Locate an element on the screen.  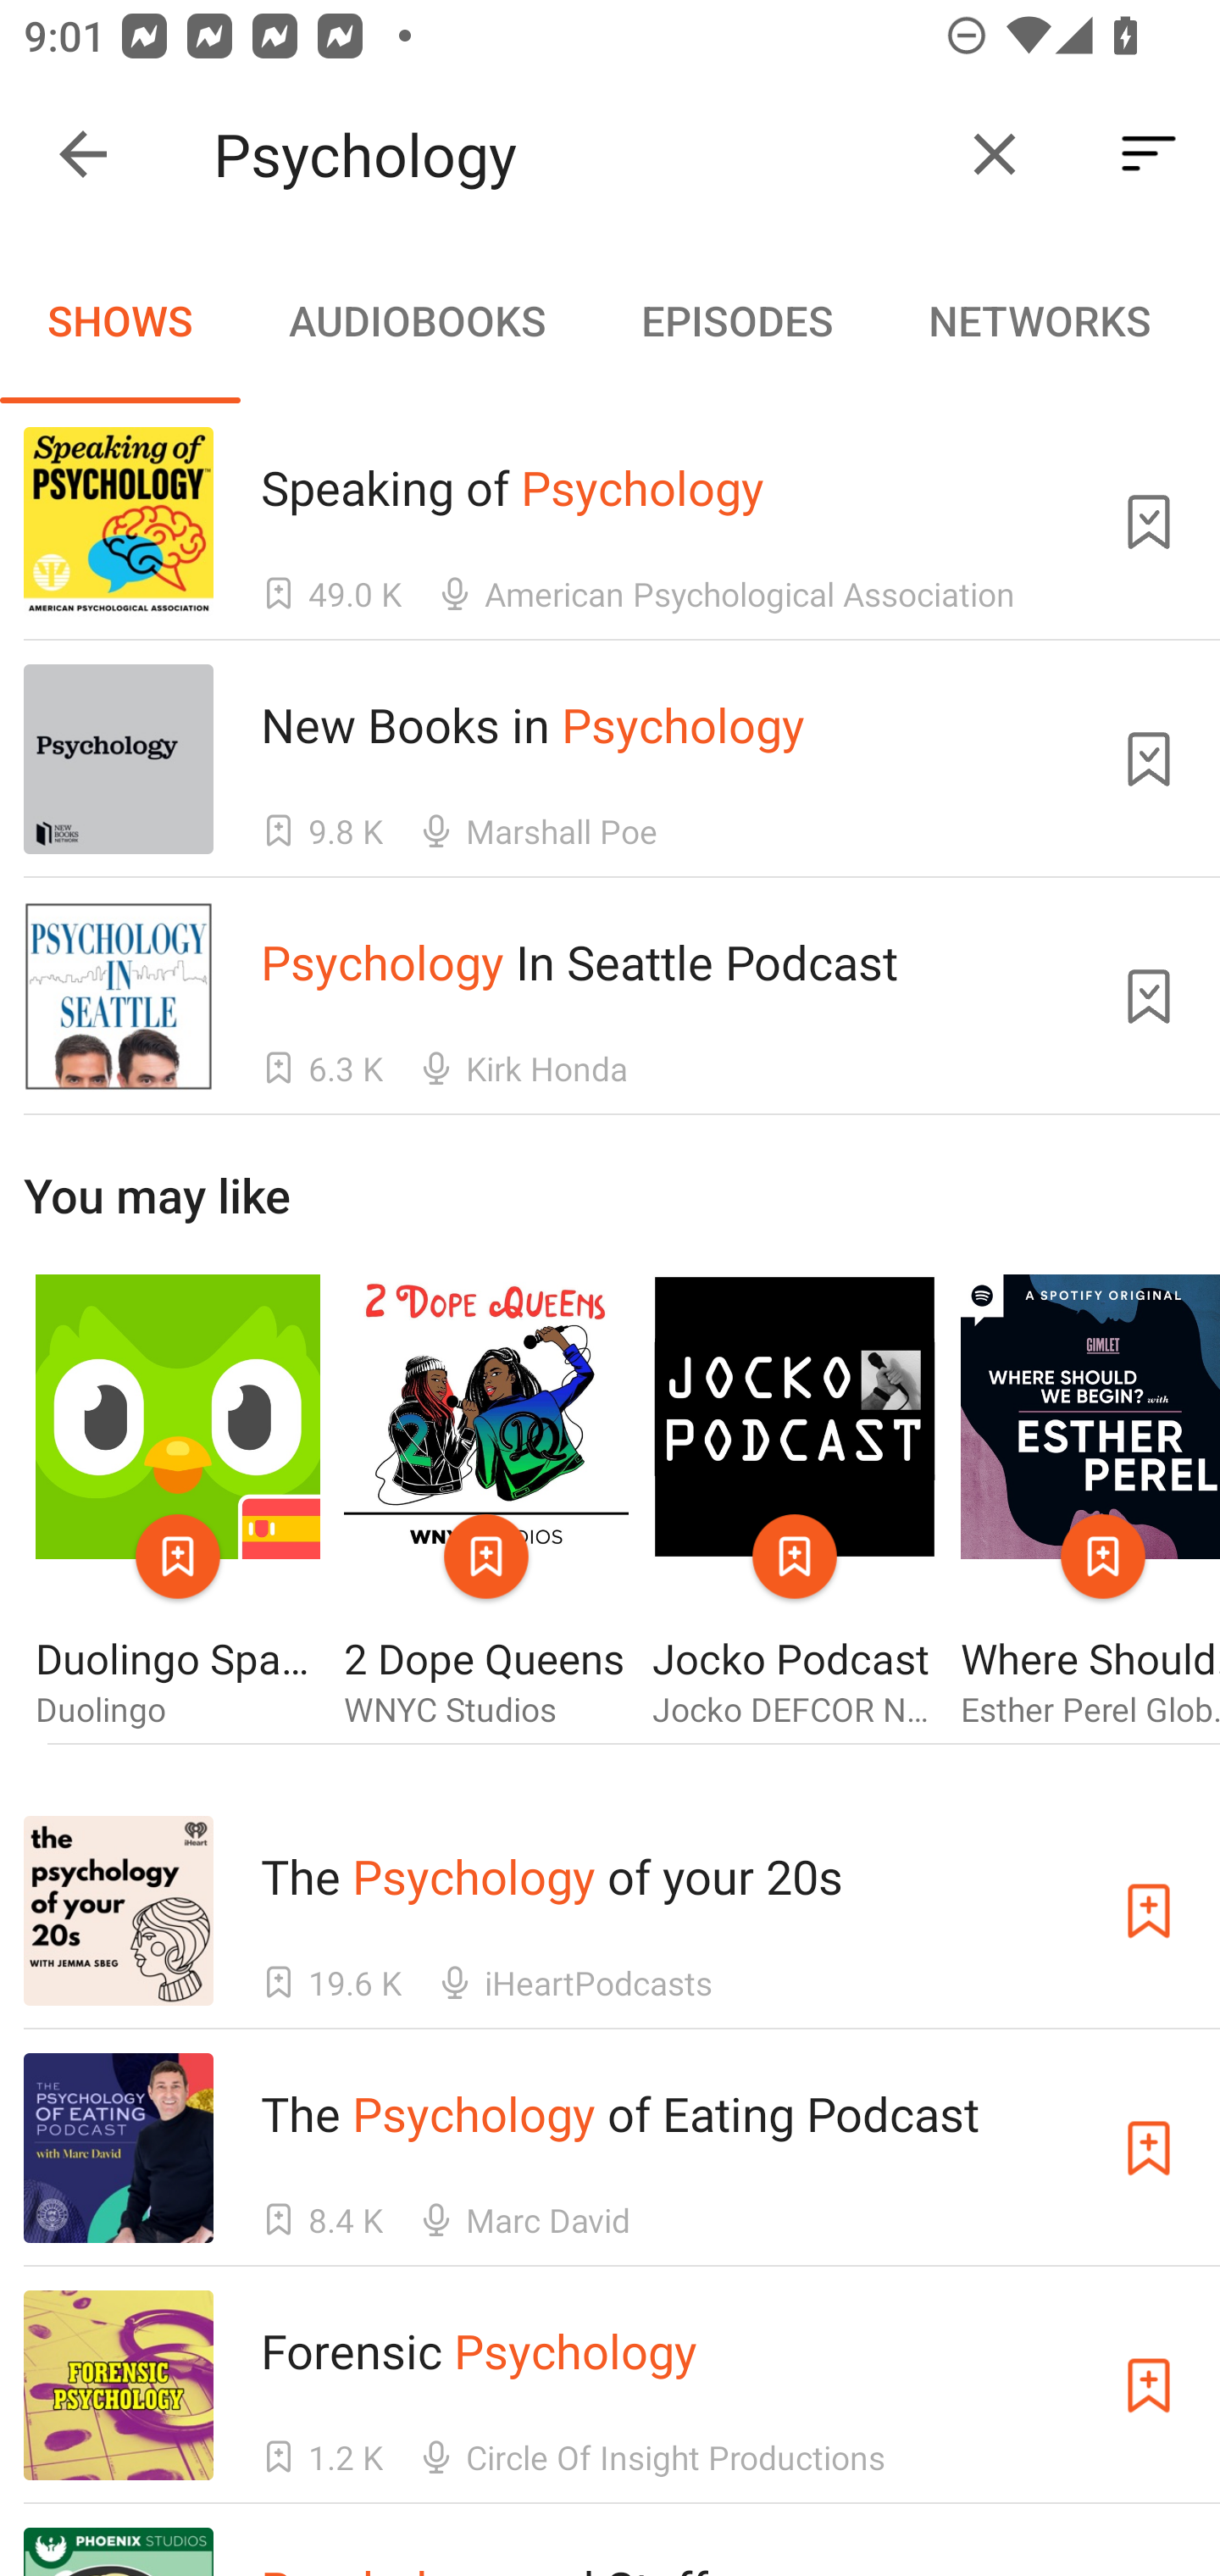
Clear query is located at coordinates (995, 154).